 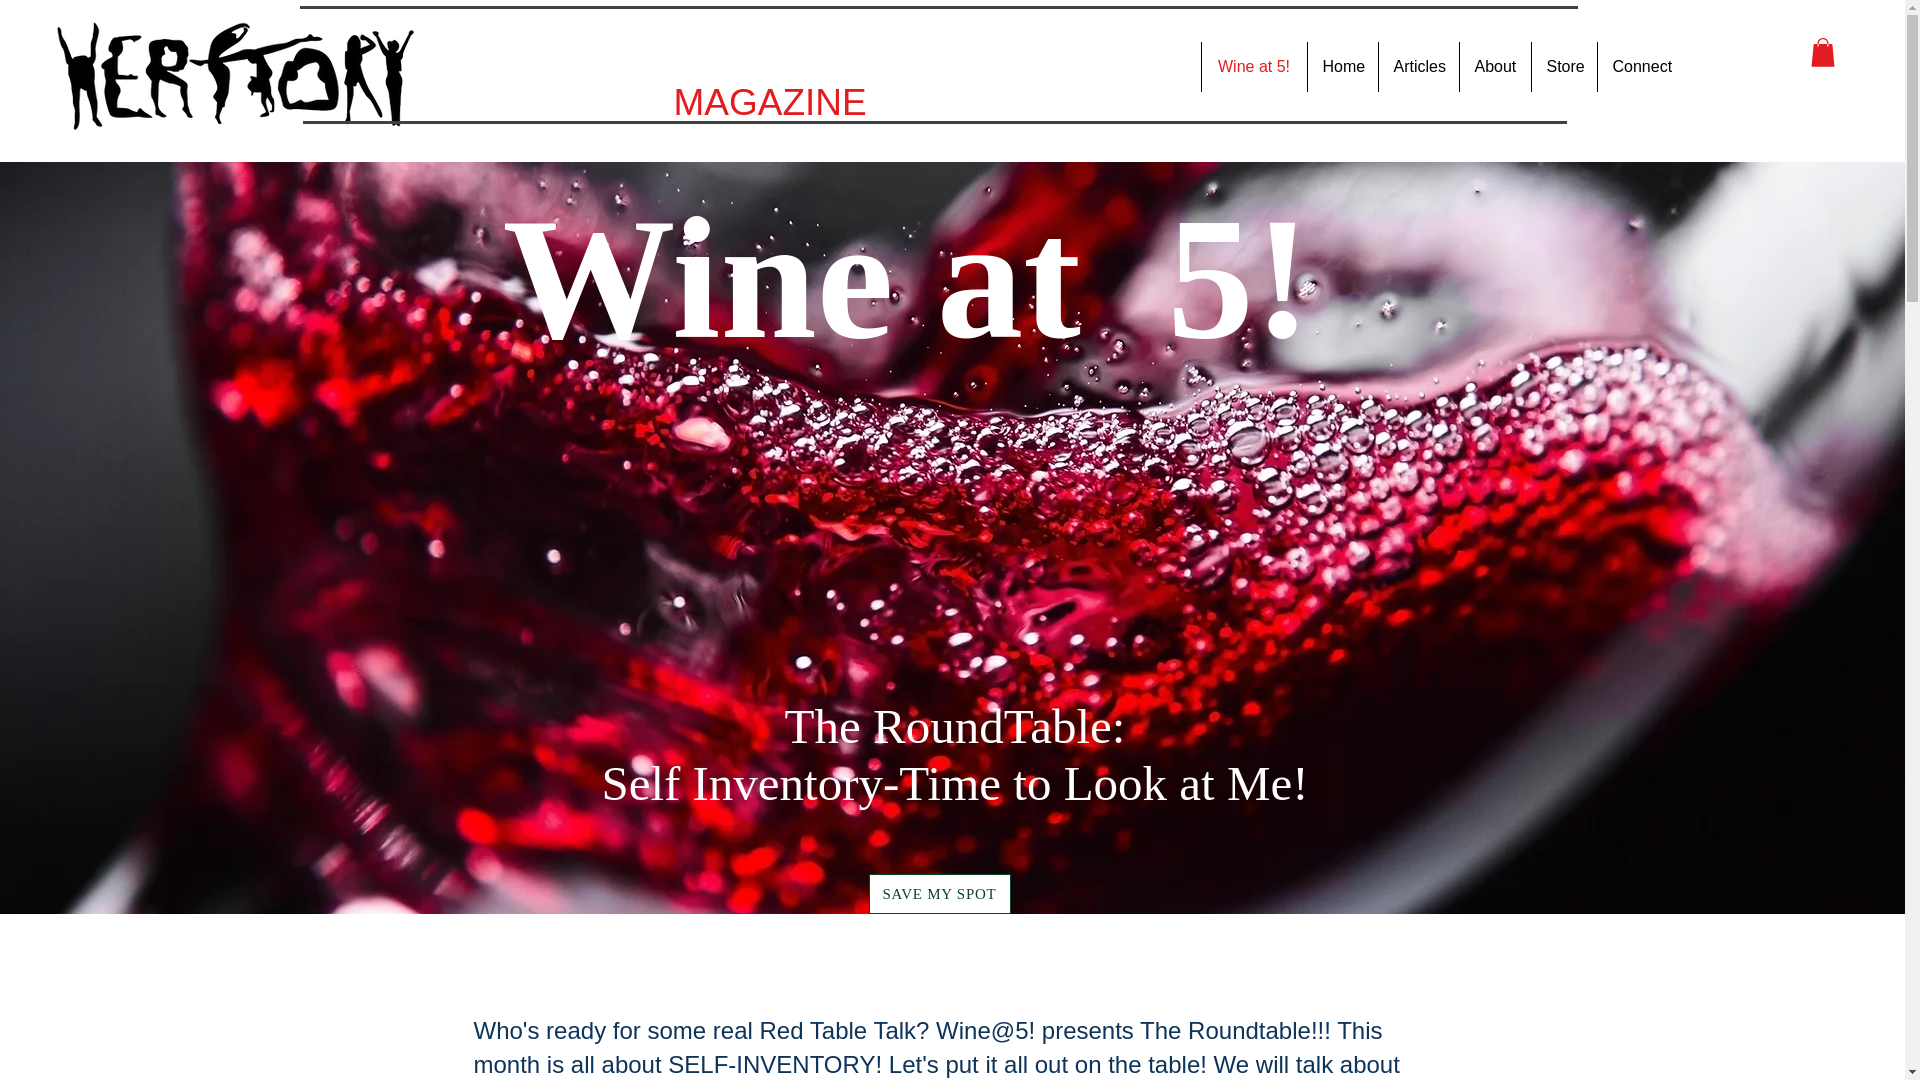 What do you see at coordinates (1639, 66) in the screenshot?
I see `Connect` at bounding box center [1639, 66].